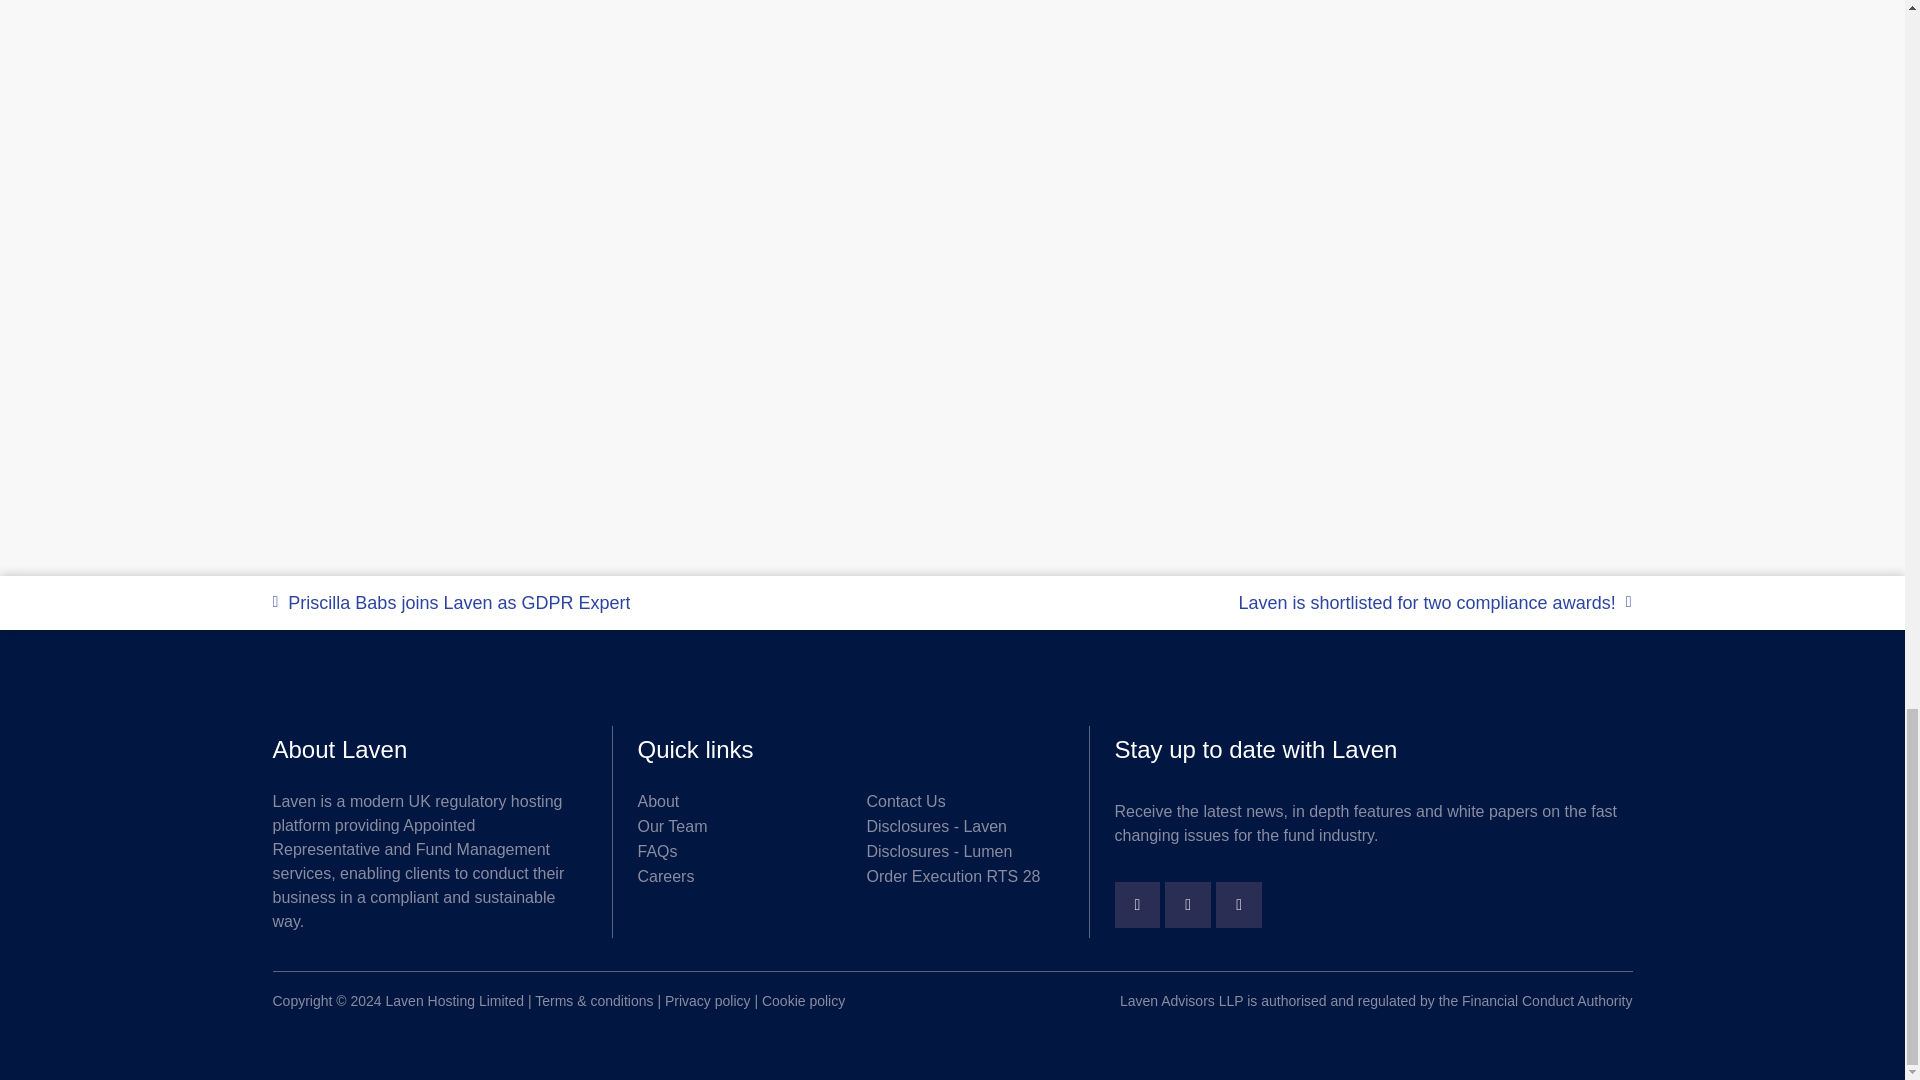 This screenshot has height=1080, width=1920. Describe the element at coordinates (727, 827) in the screenshot. I see `Our Team` at that location.